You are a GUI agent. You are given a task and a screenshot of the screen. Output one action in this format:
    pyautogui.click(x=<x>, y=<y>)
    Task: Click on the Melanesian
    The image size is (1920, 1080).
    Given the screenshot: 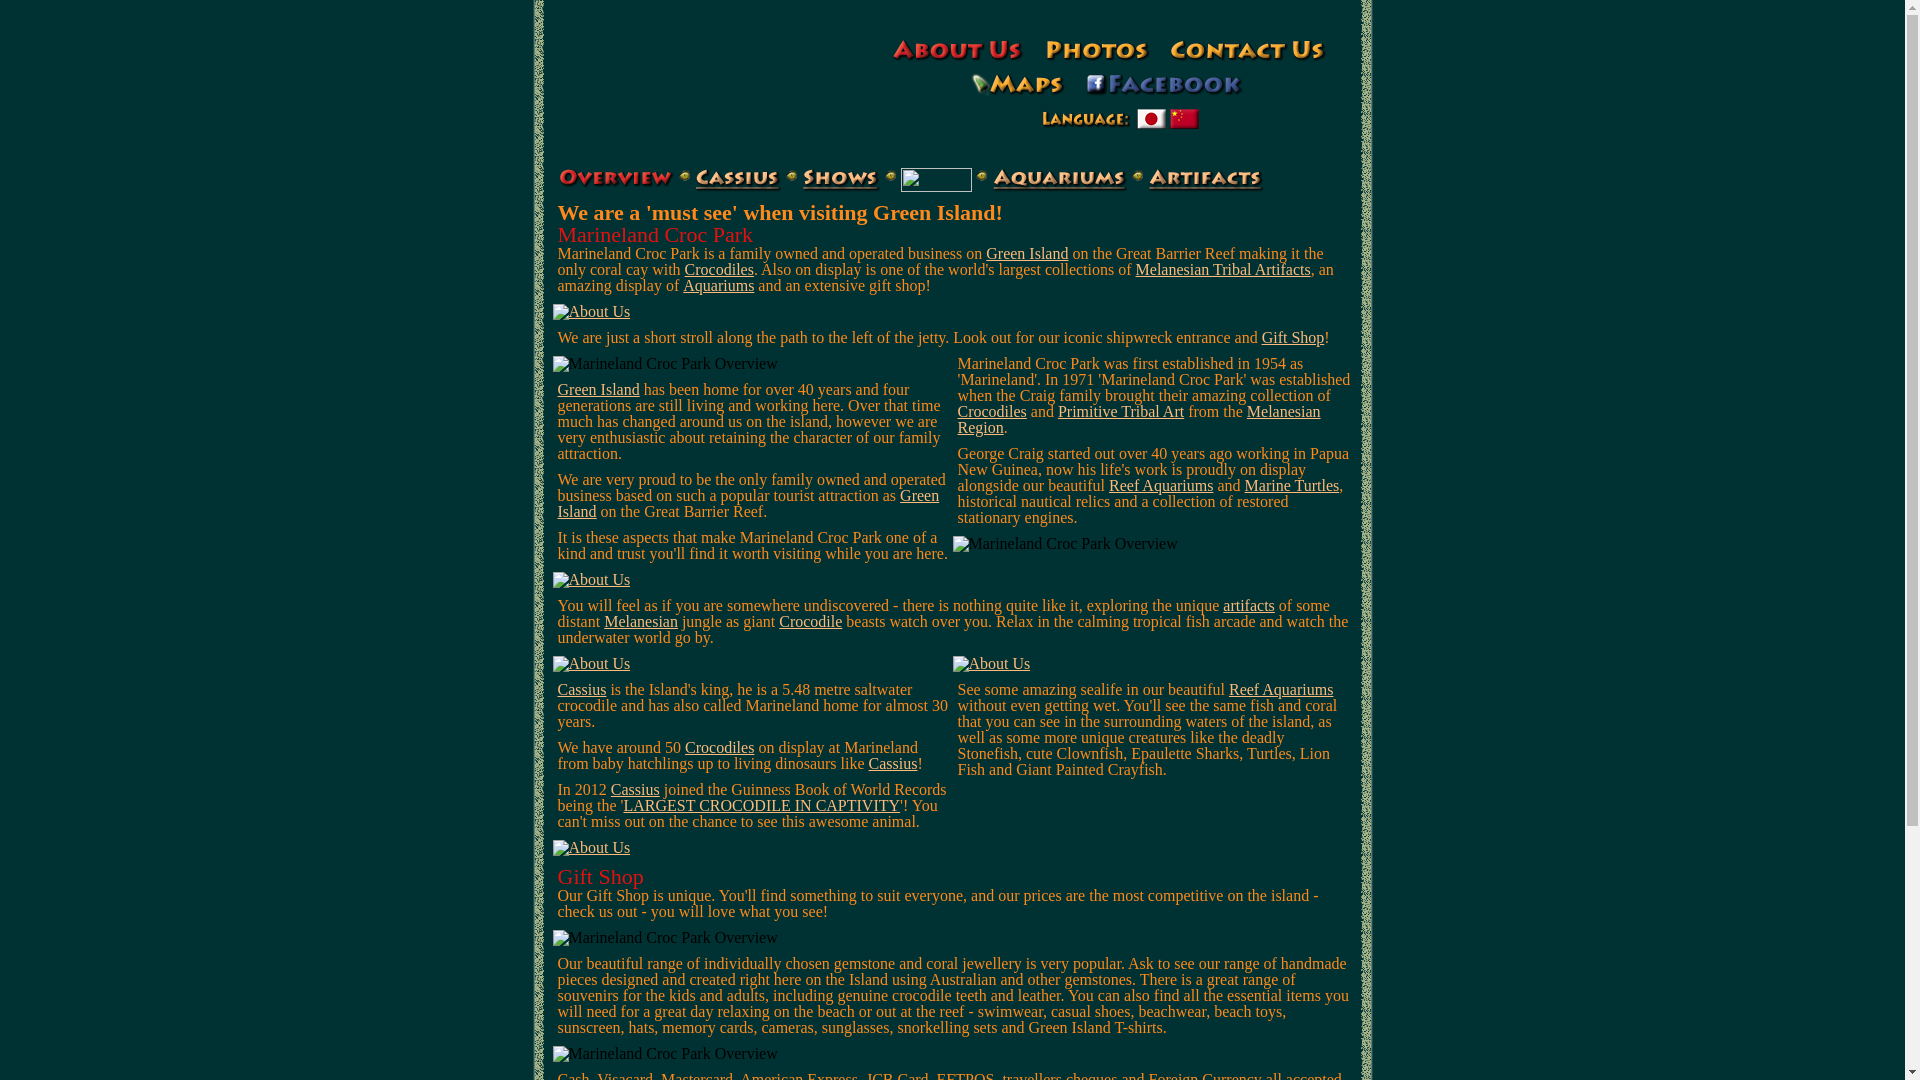 What is the action you would take?
    pyautogui.click(x=641, y=621)
    